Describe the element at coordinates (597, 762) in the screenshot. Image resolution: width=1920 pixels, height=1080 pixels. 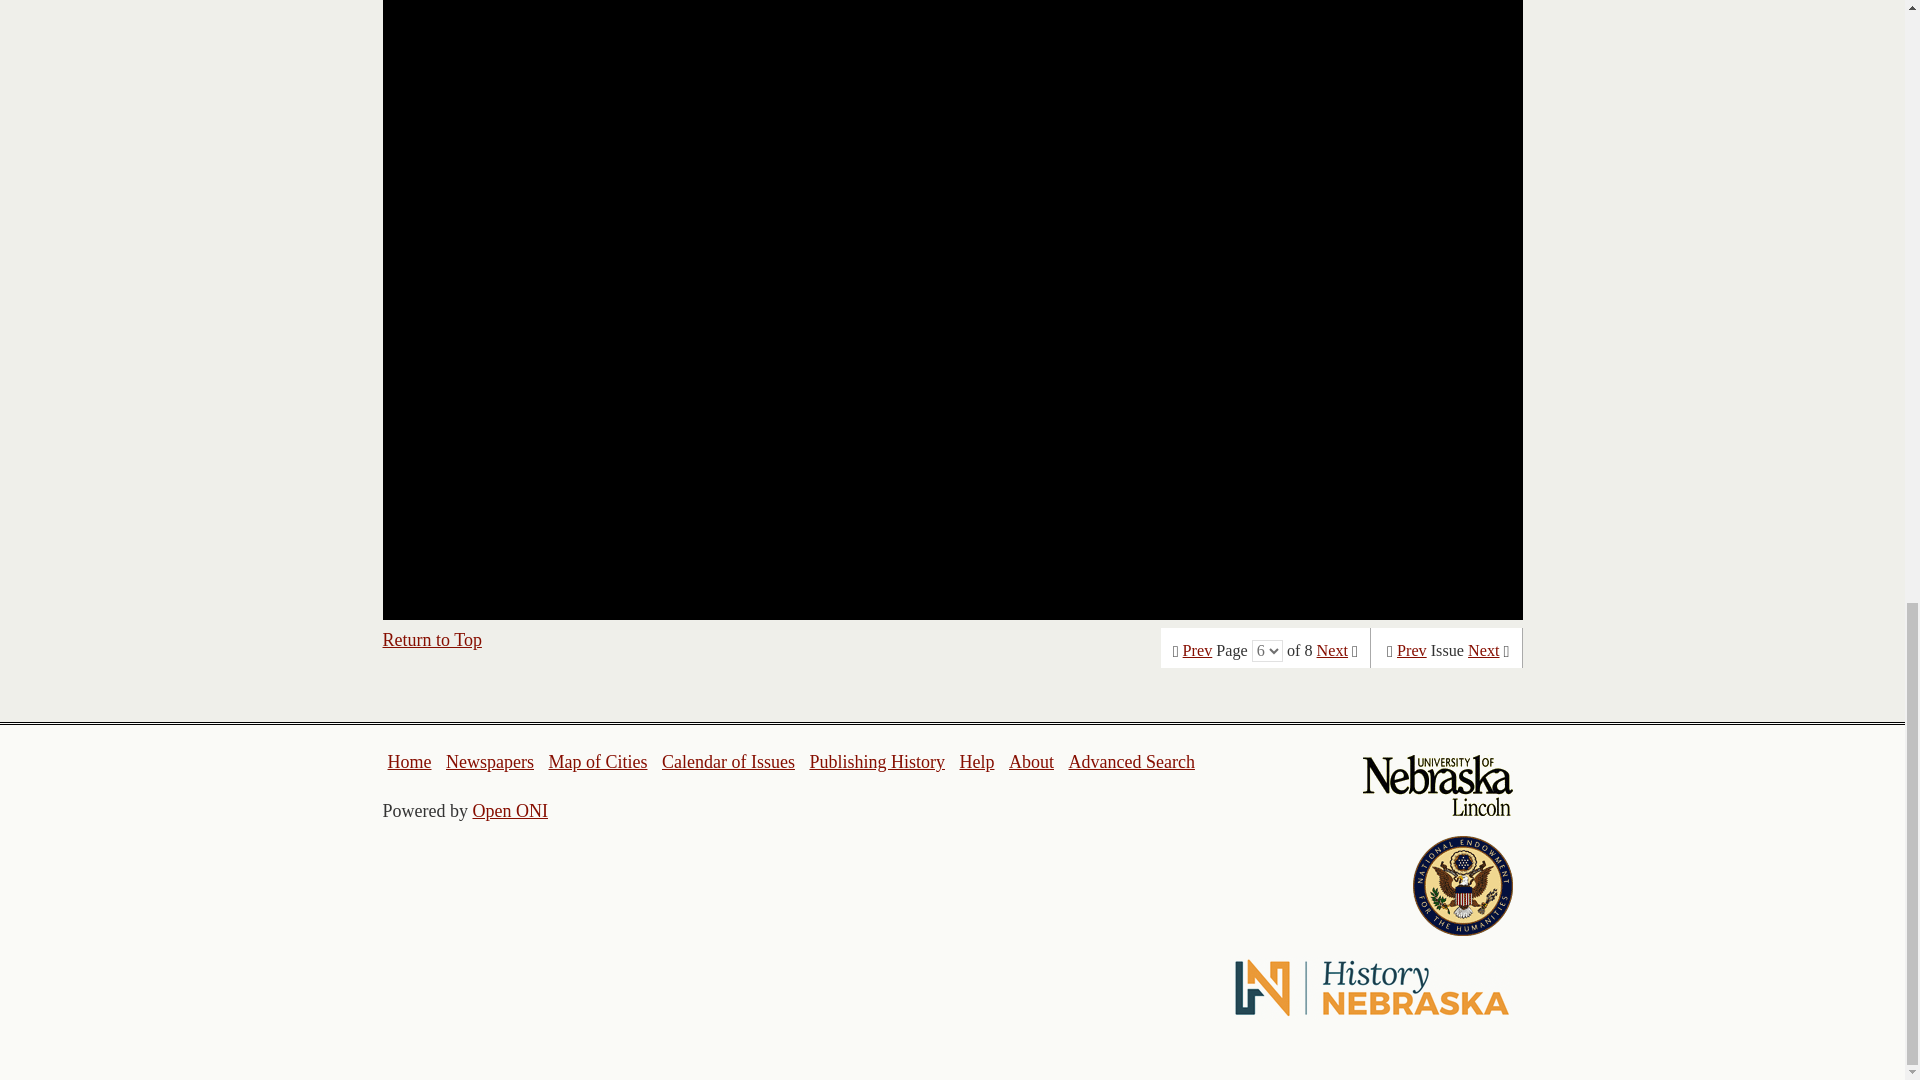
I see `Map of Cities` at that location.